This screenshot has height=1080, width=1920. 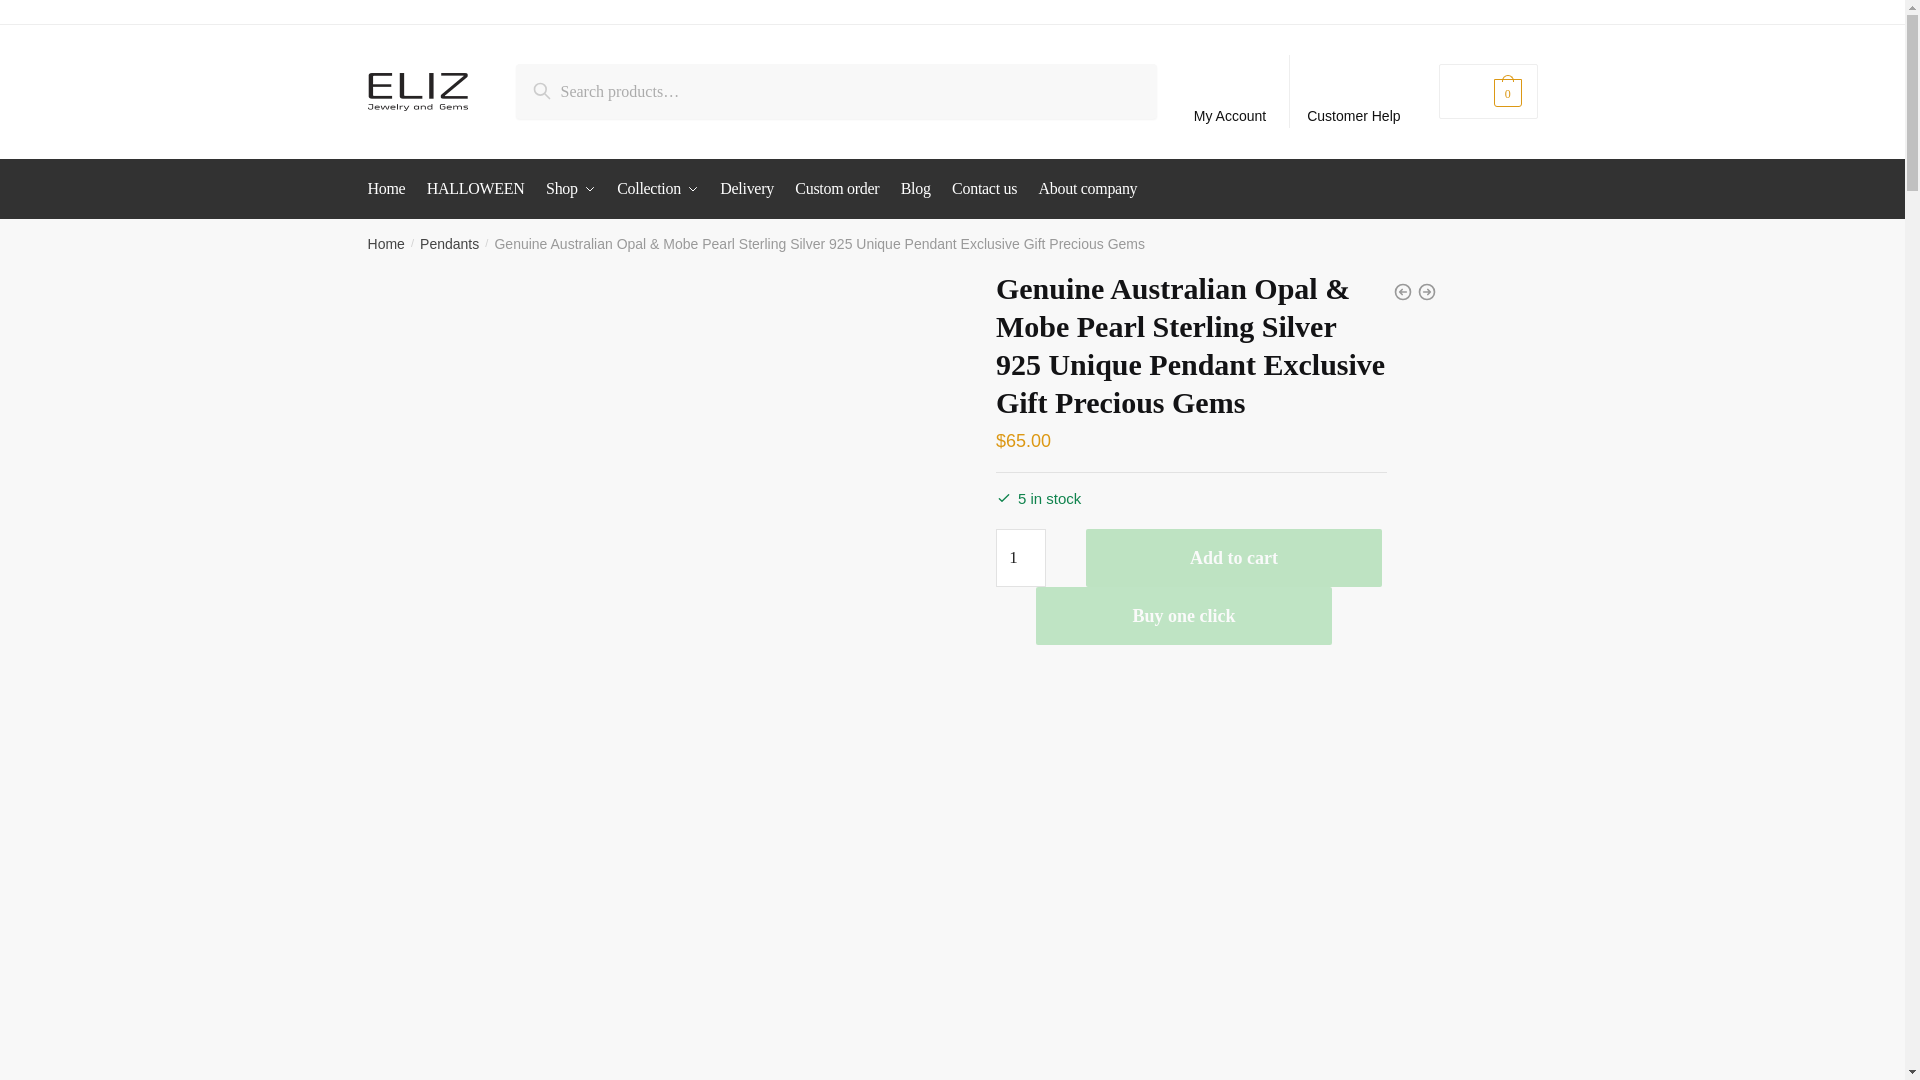 I want to click on My Account, so click(x=1230, y=92).